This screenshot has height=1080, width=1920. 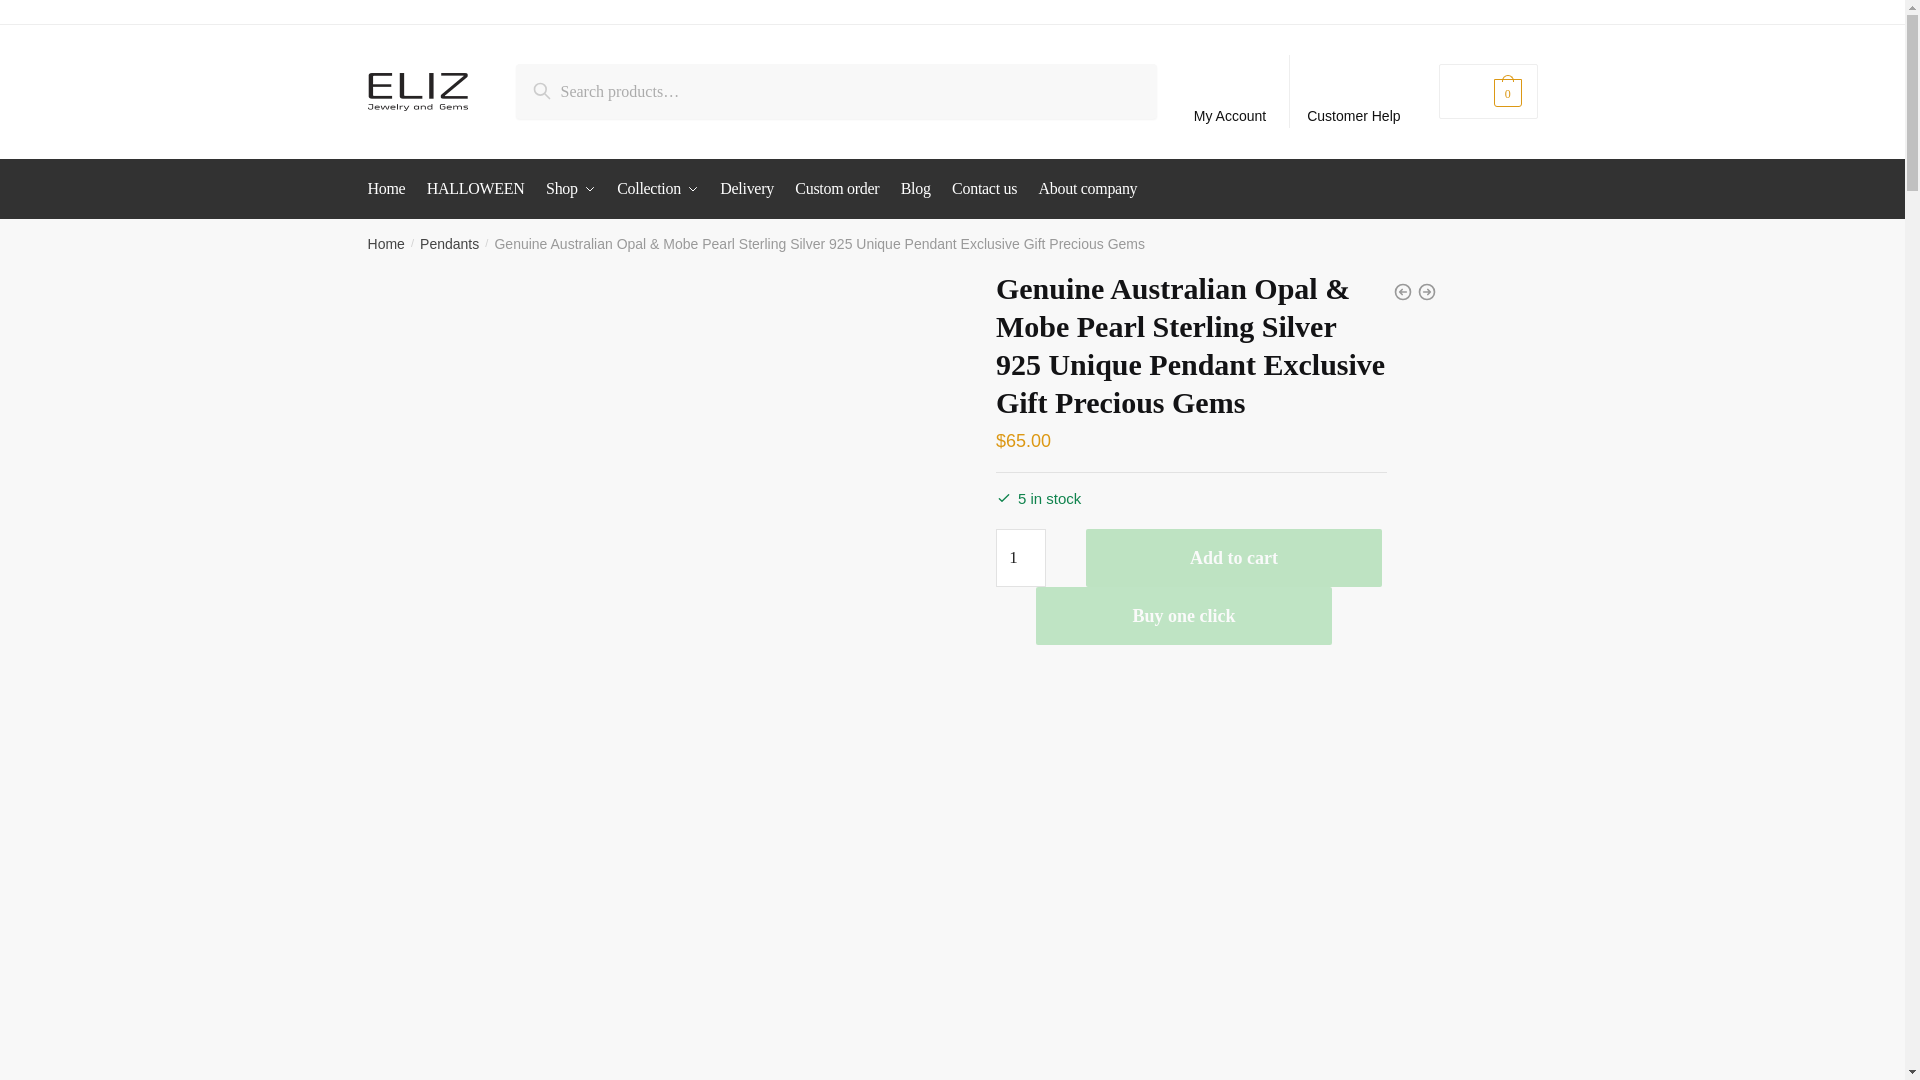 I want to click on My Account, so click(x=1230, y=92).